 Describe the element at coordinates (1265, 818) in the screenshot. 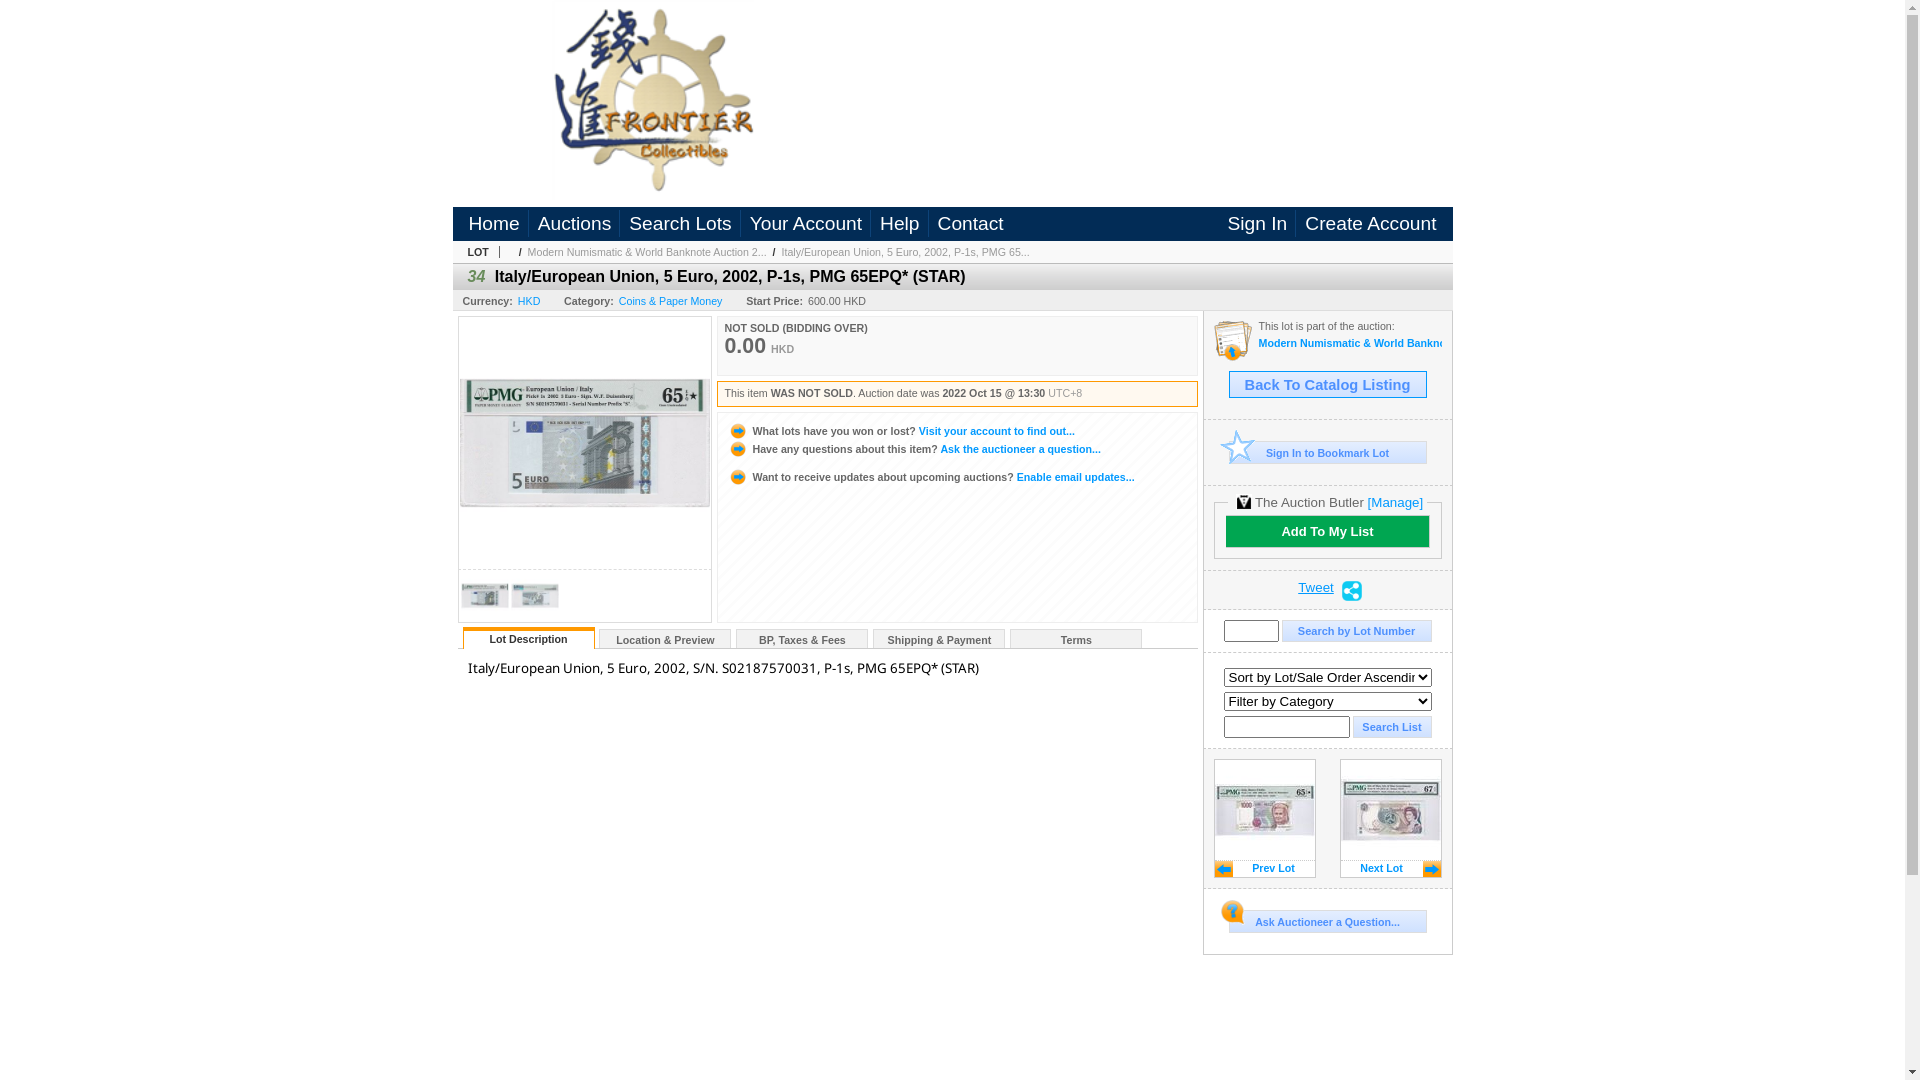

I see `Prev Lot` at that location.